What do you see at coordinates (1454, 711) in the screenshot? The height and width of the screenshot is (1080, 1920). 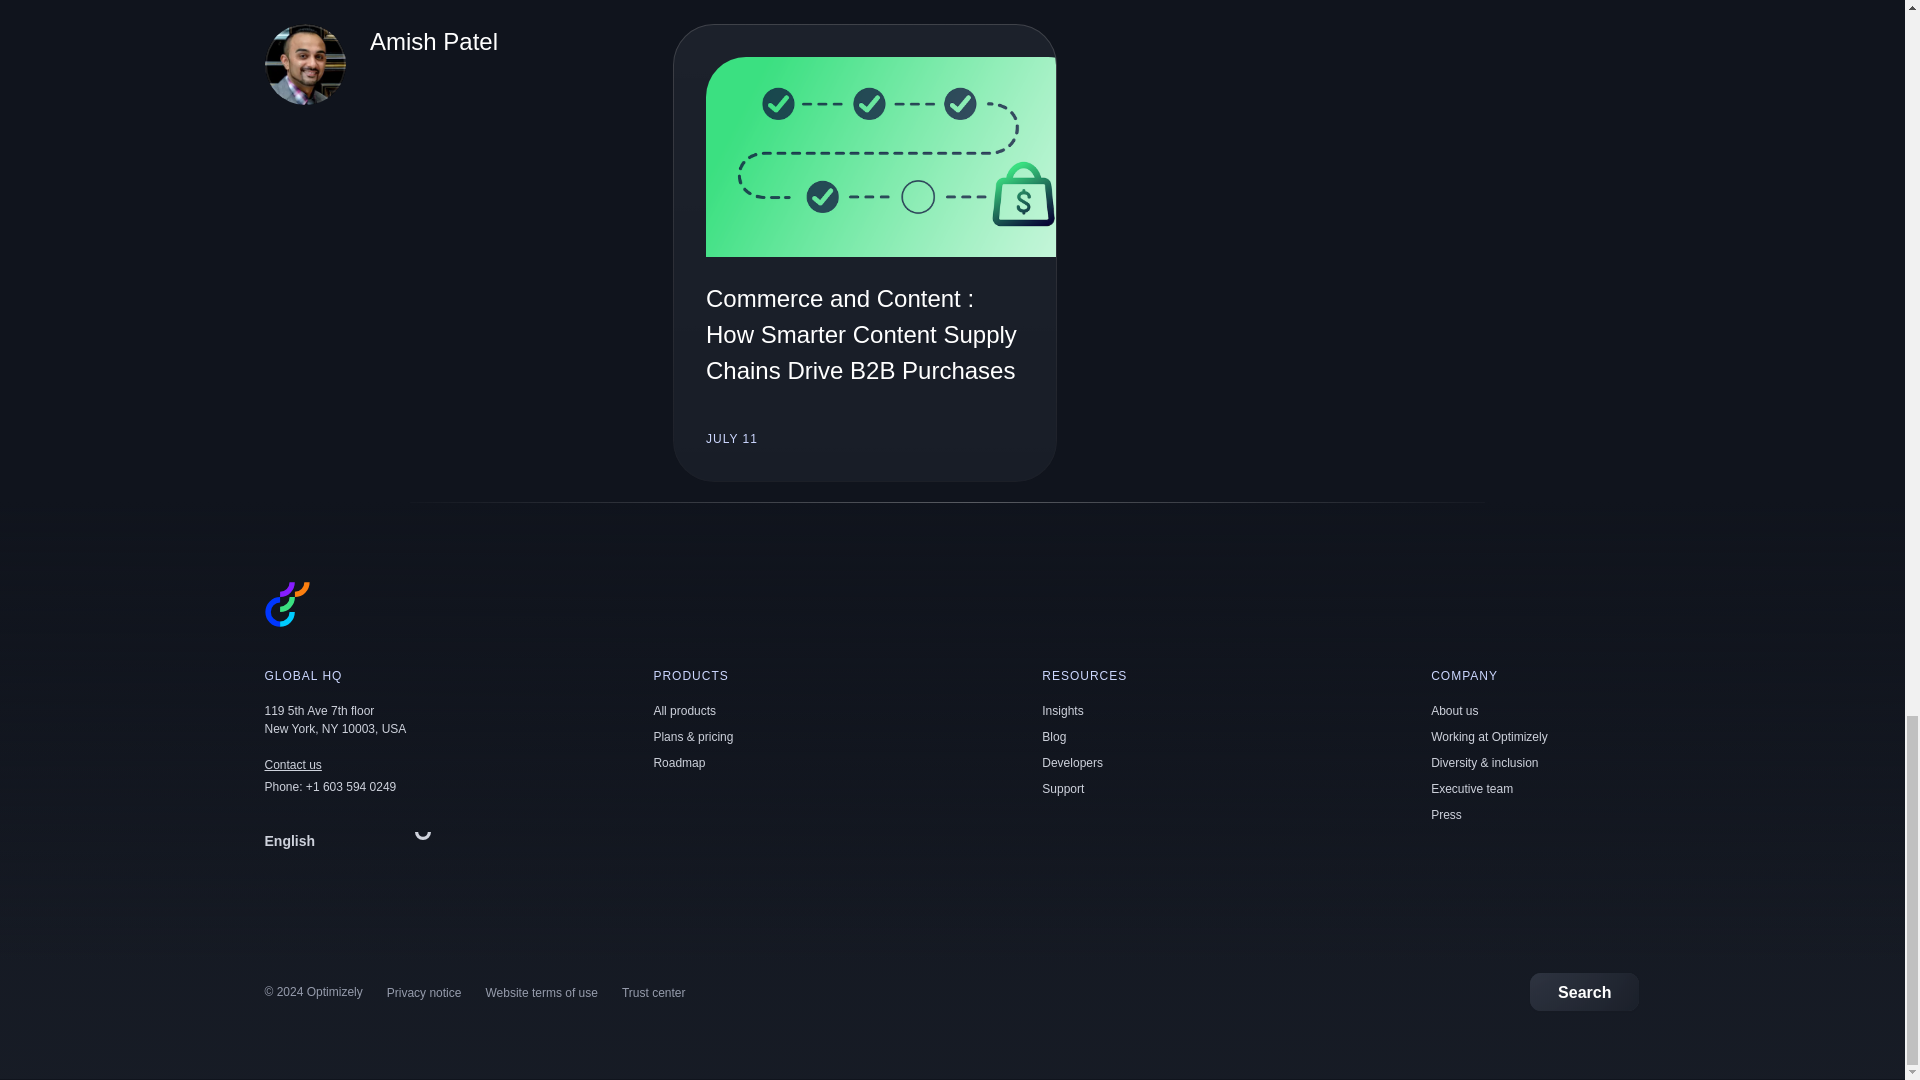 I see `About us` at bounding box center [1454, 711].